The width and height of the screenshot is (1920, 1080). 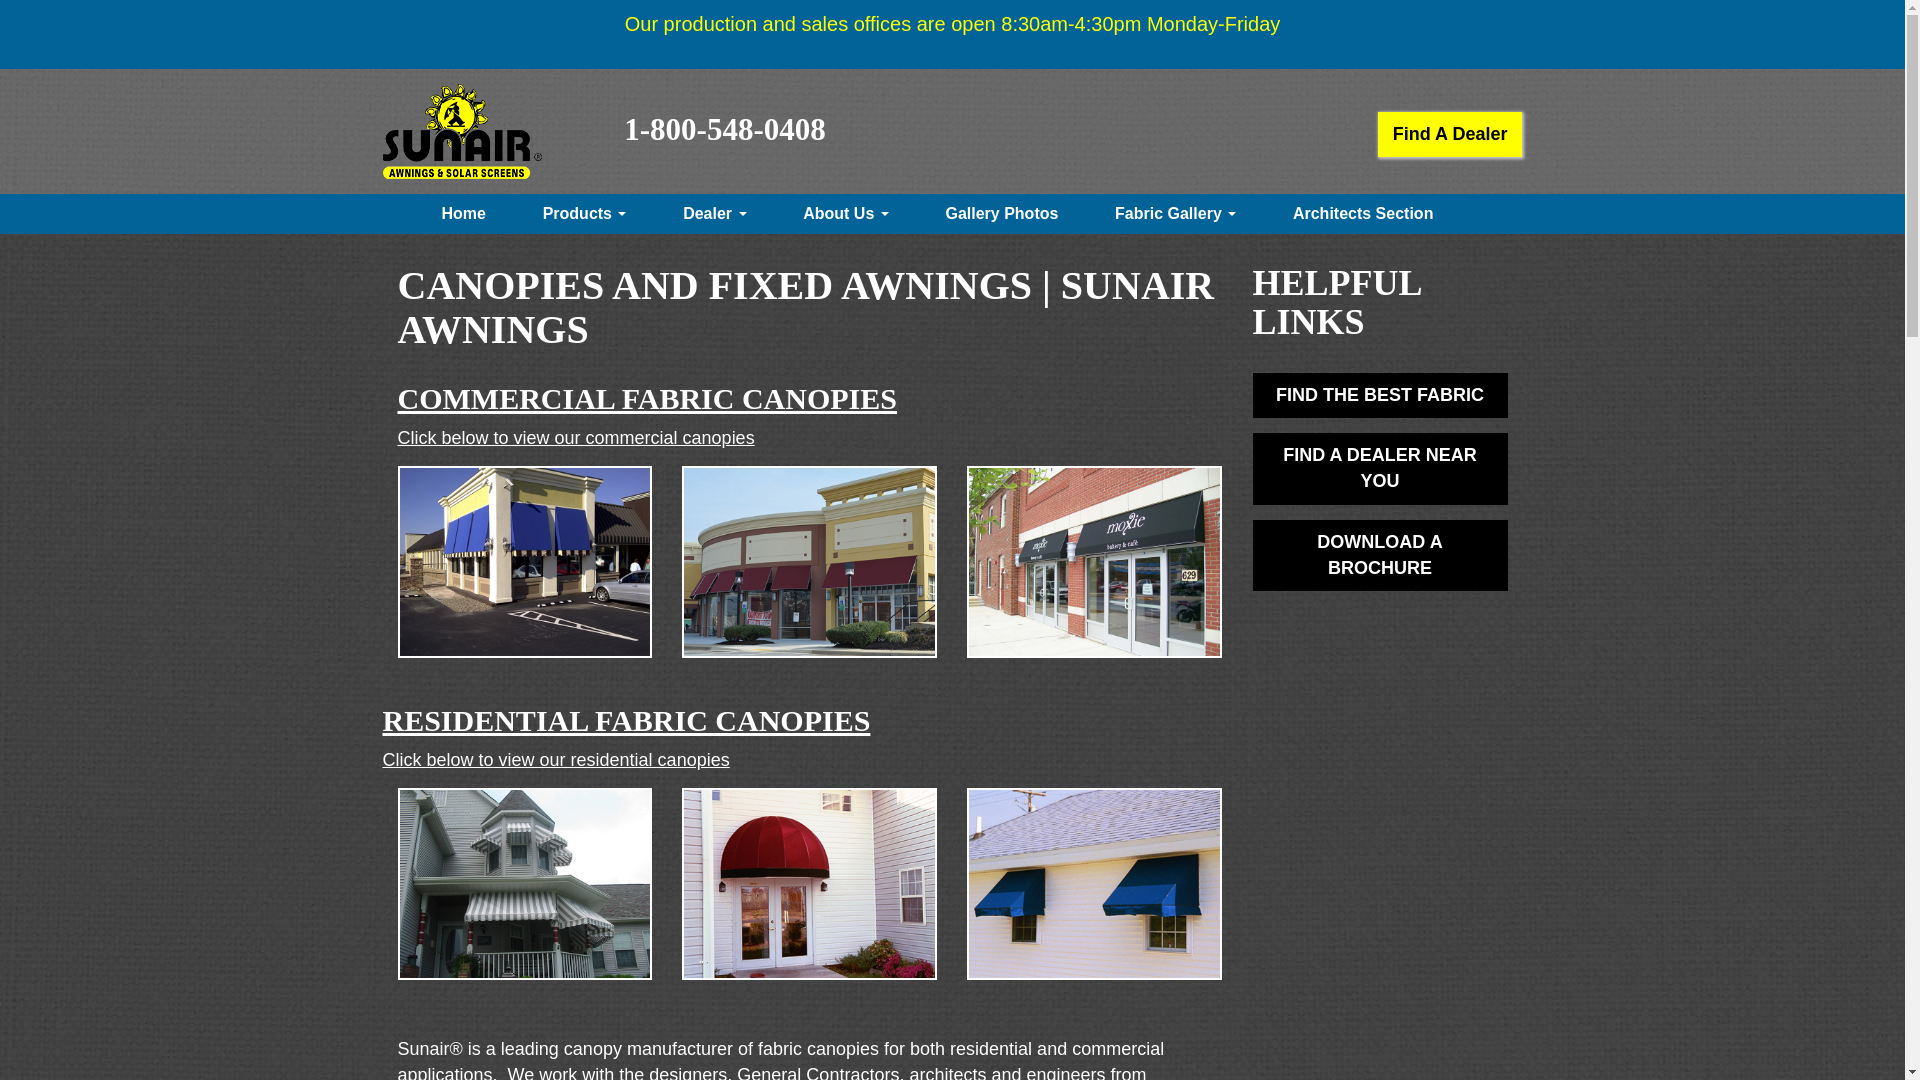 I want to click on COMMERCIAL FABRIC CANOPIES, so click(x=646, y=398).